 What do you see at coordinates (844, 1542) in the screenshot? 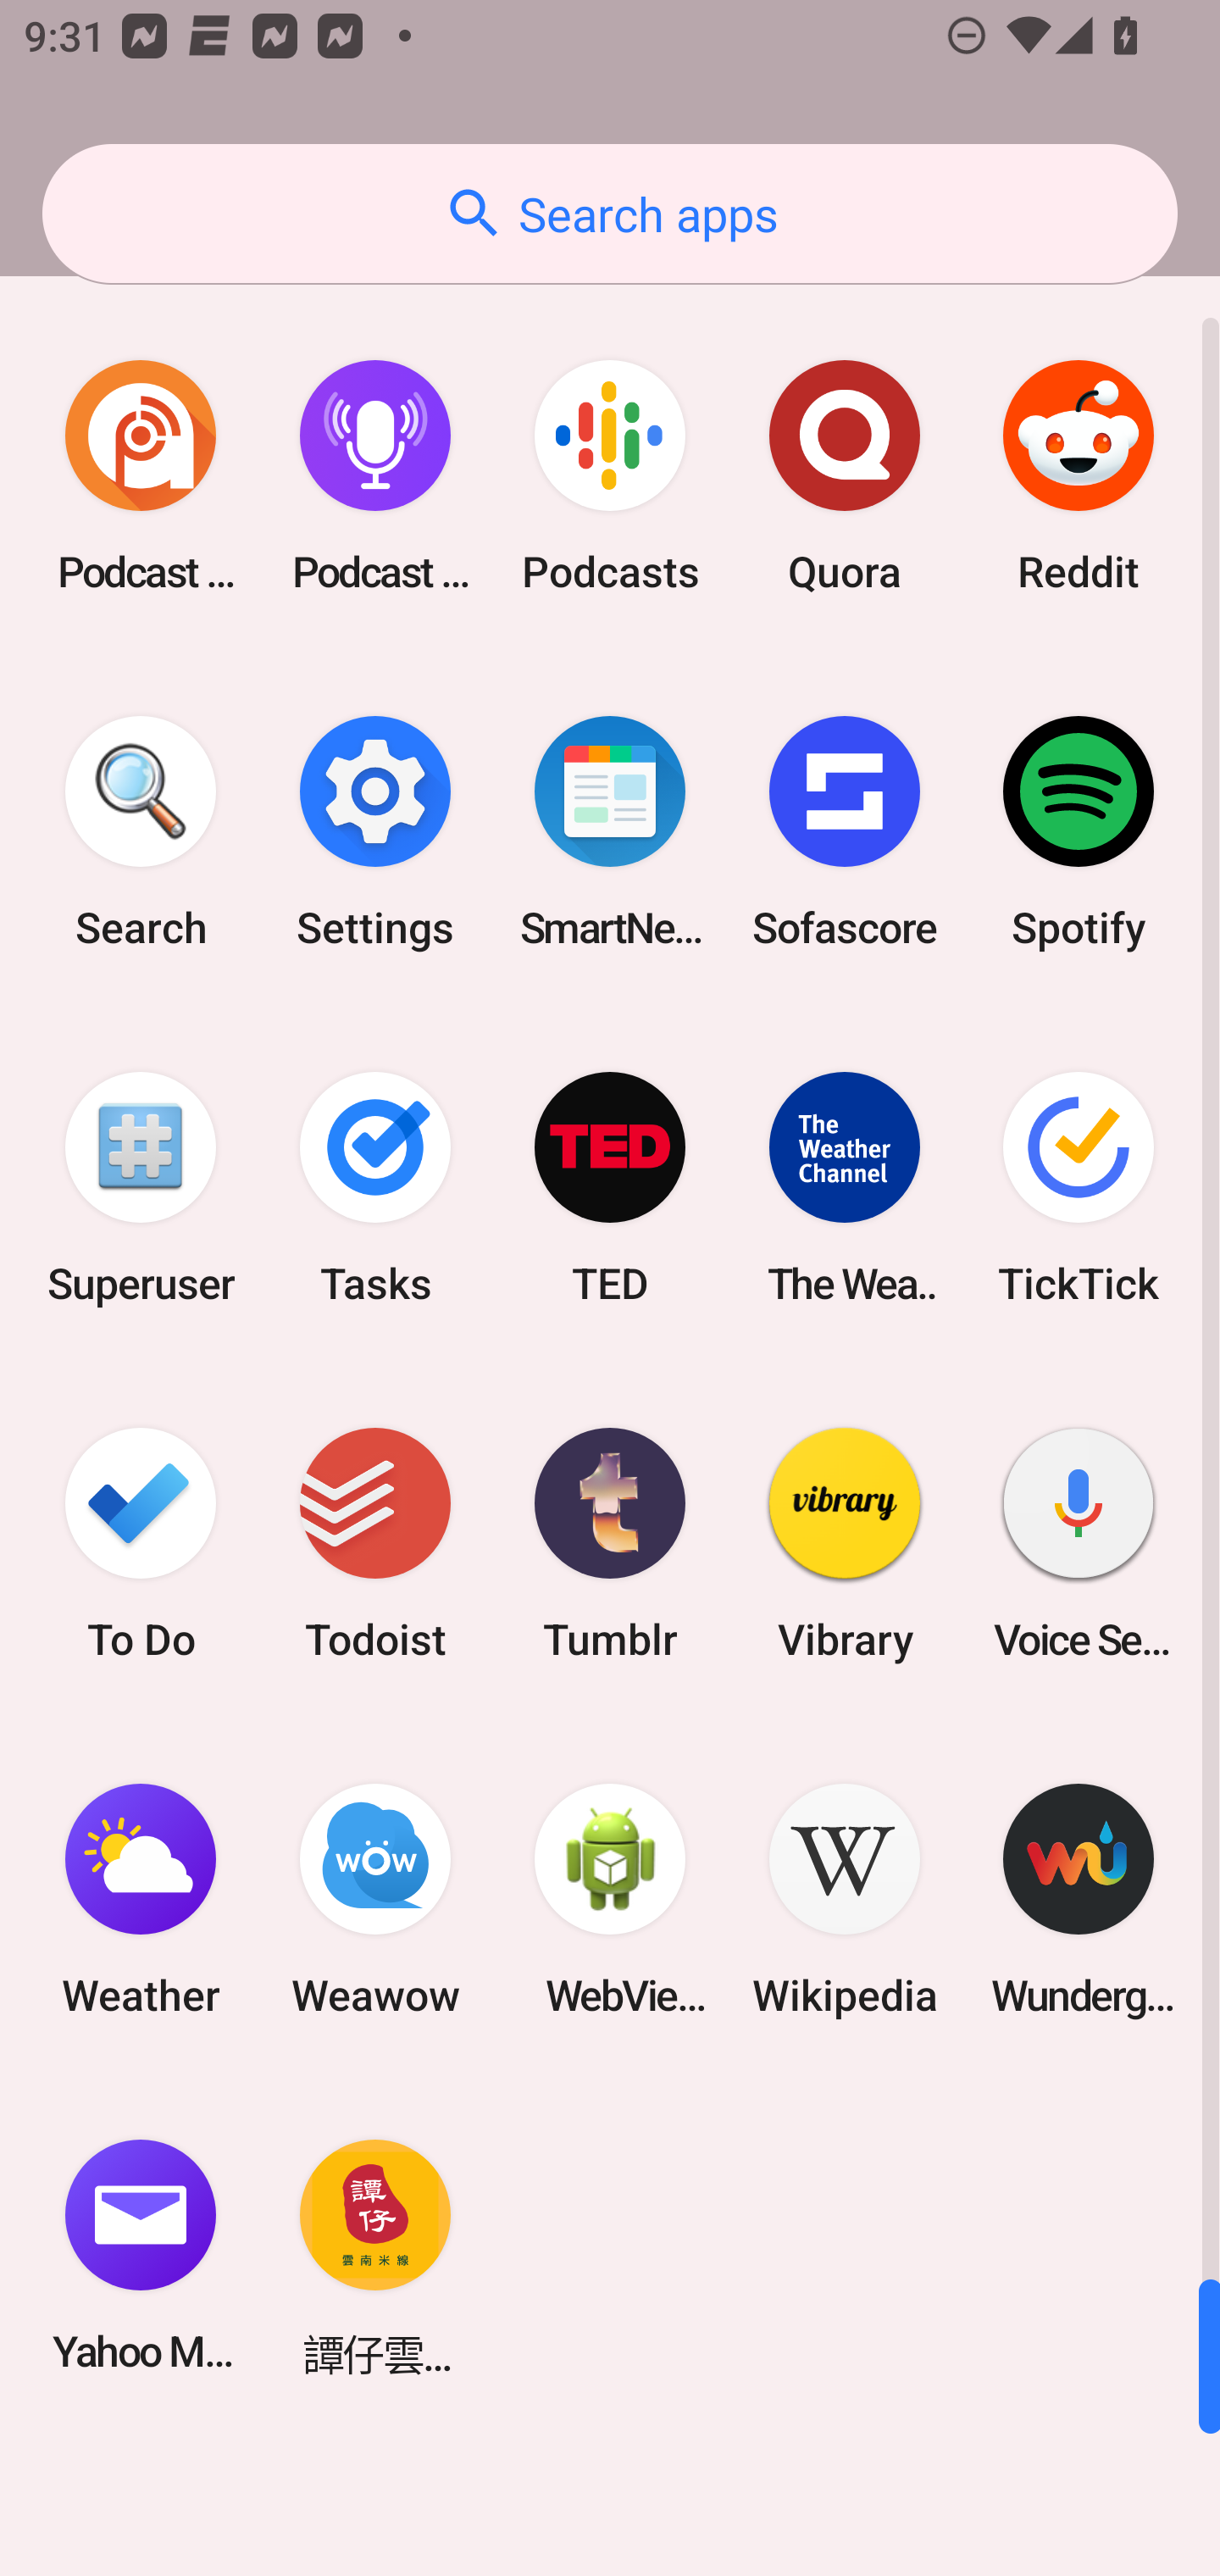
I see `Vibrary` at bounding box center [844, 1542].